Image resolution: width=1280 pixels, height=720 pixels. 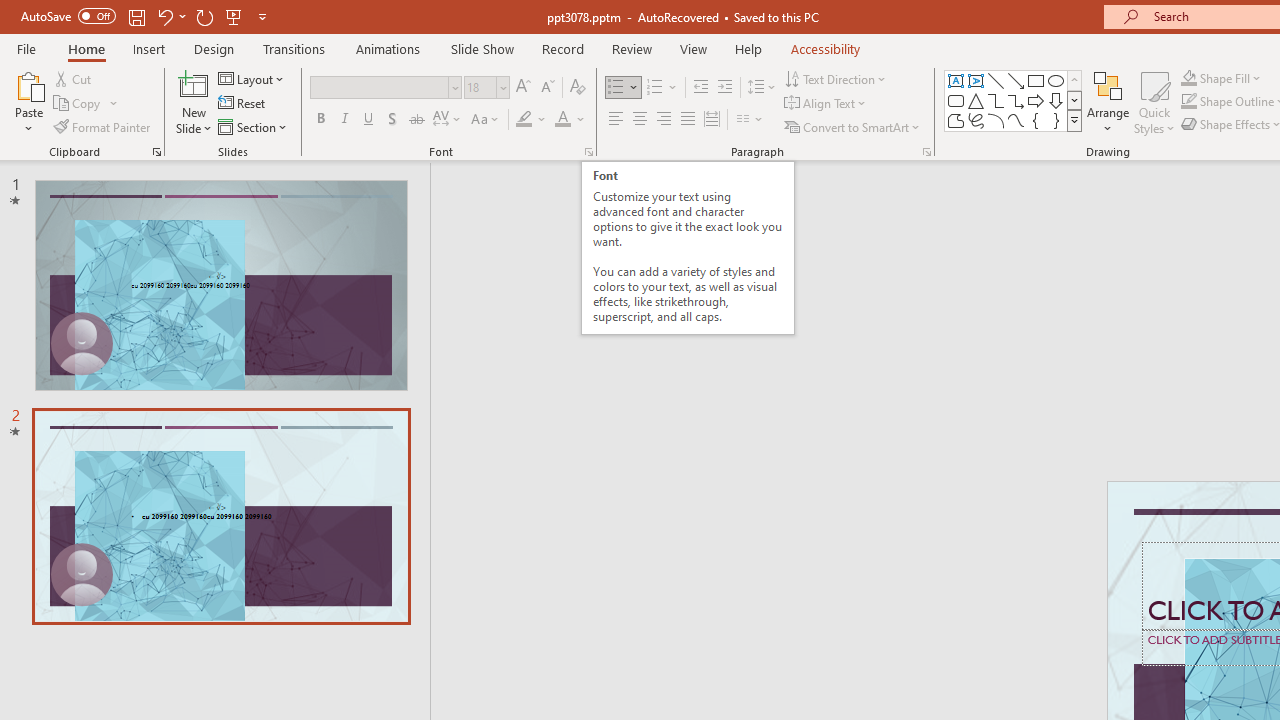 I want to click on Customize Quick Access Toolbar, so click(x=262, y=16).